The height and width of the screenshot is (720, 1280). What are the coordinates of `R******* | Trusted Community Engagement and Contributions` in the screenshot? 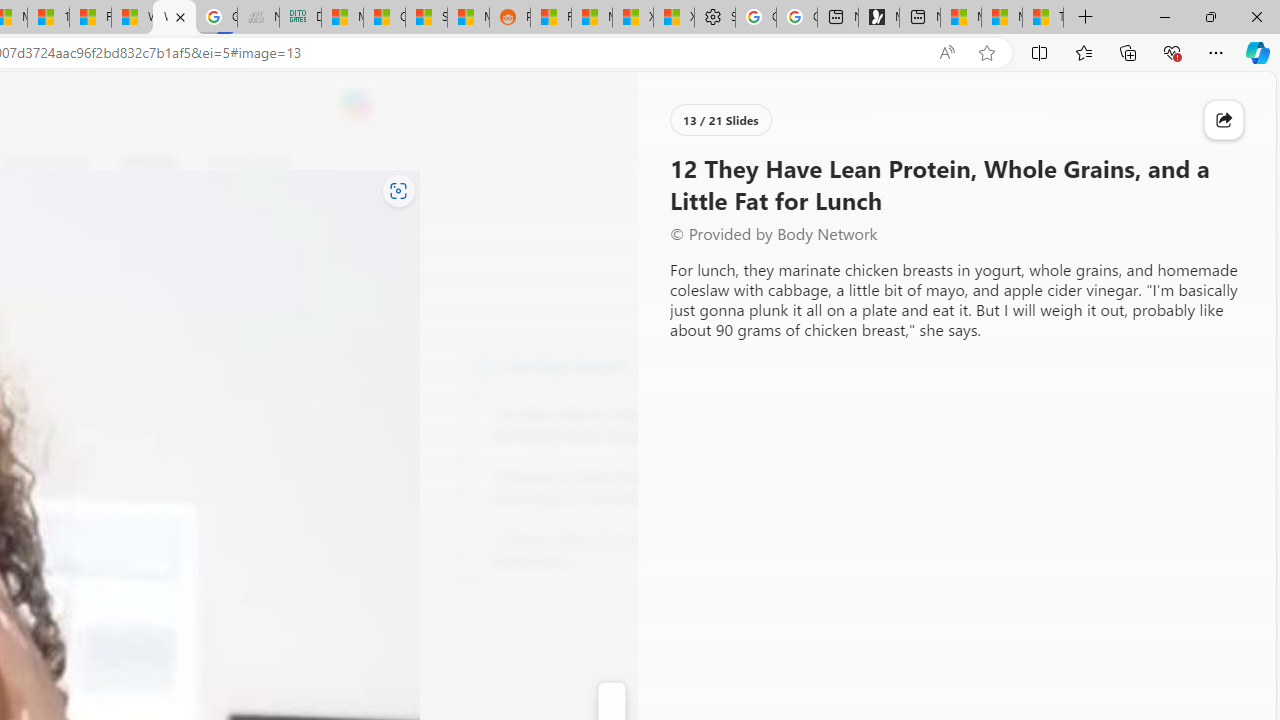 It's located at (550, 18).